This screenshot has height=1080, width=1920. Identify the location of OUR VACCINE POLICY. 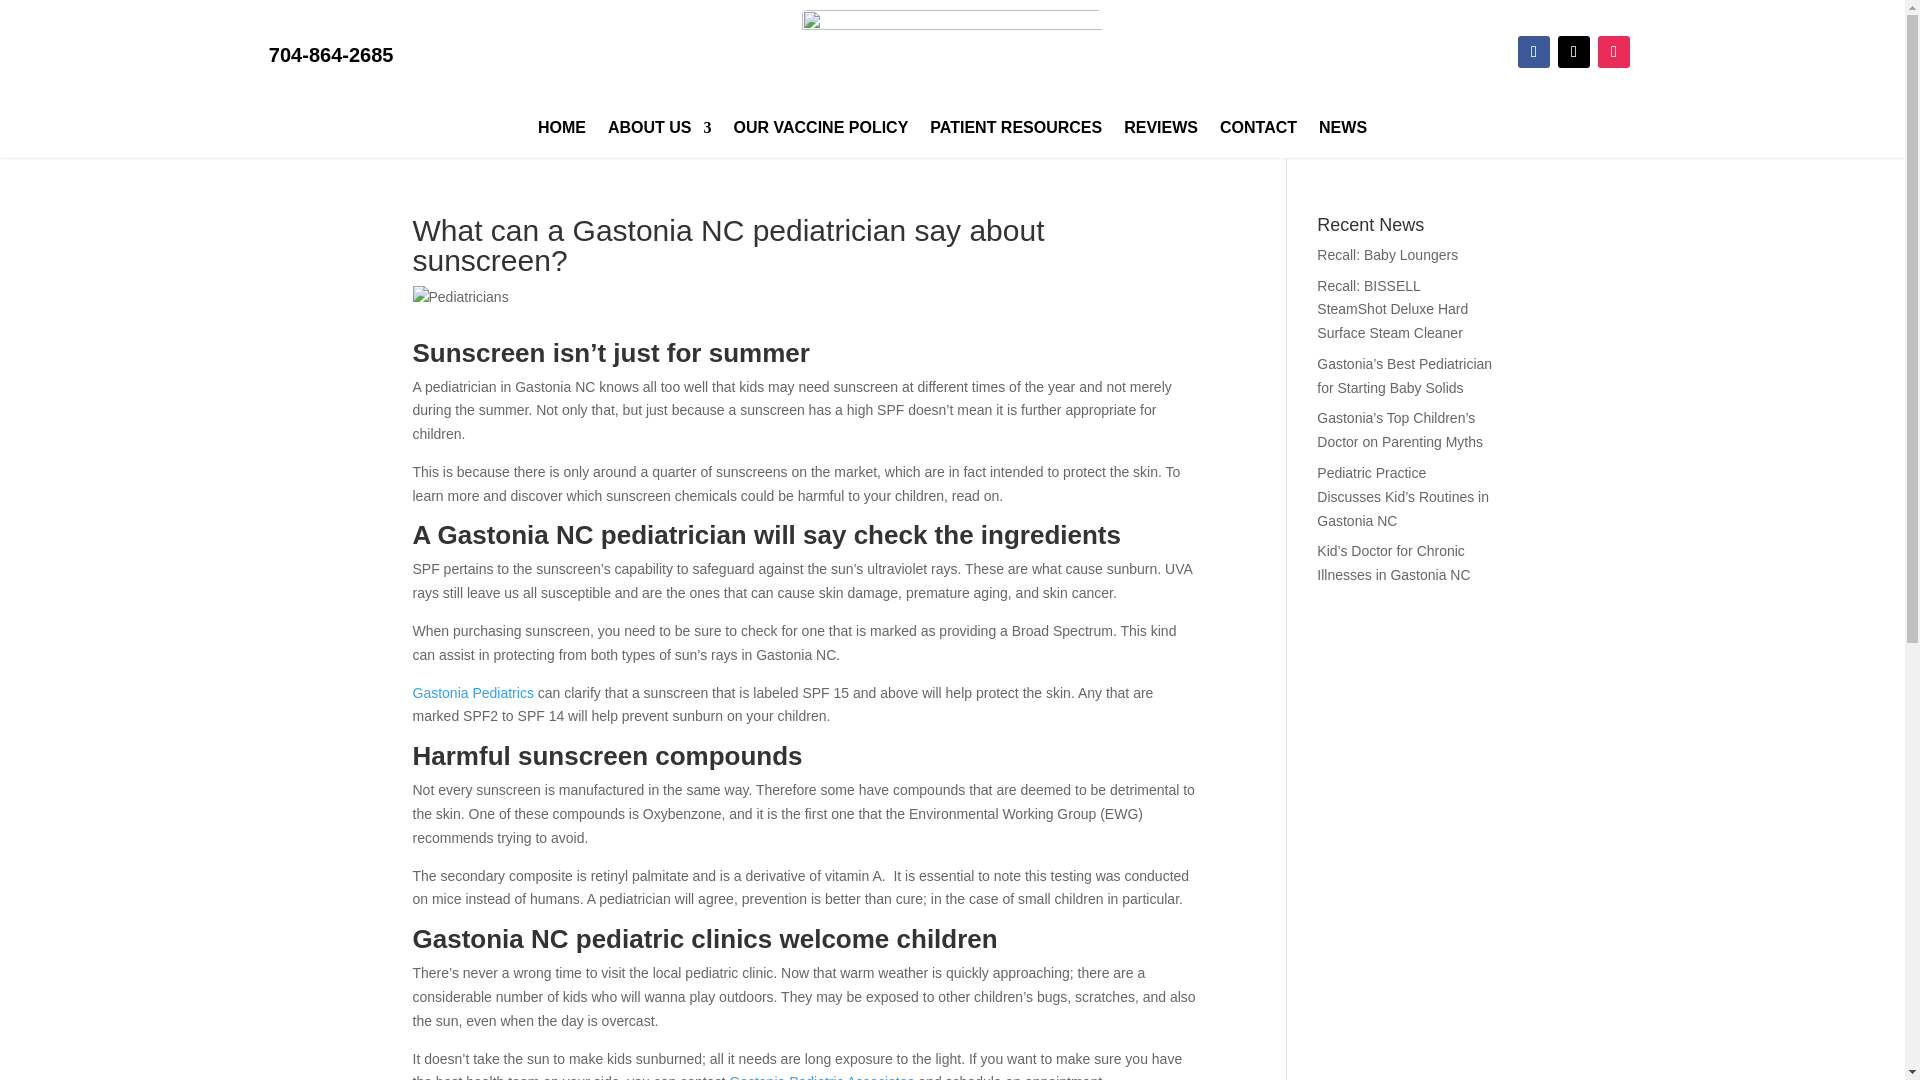
(820, 131).